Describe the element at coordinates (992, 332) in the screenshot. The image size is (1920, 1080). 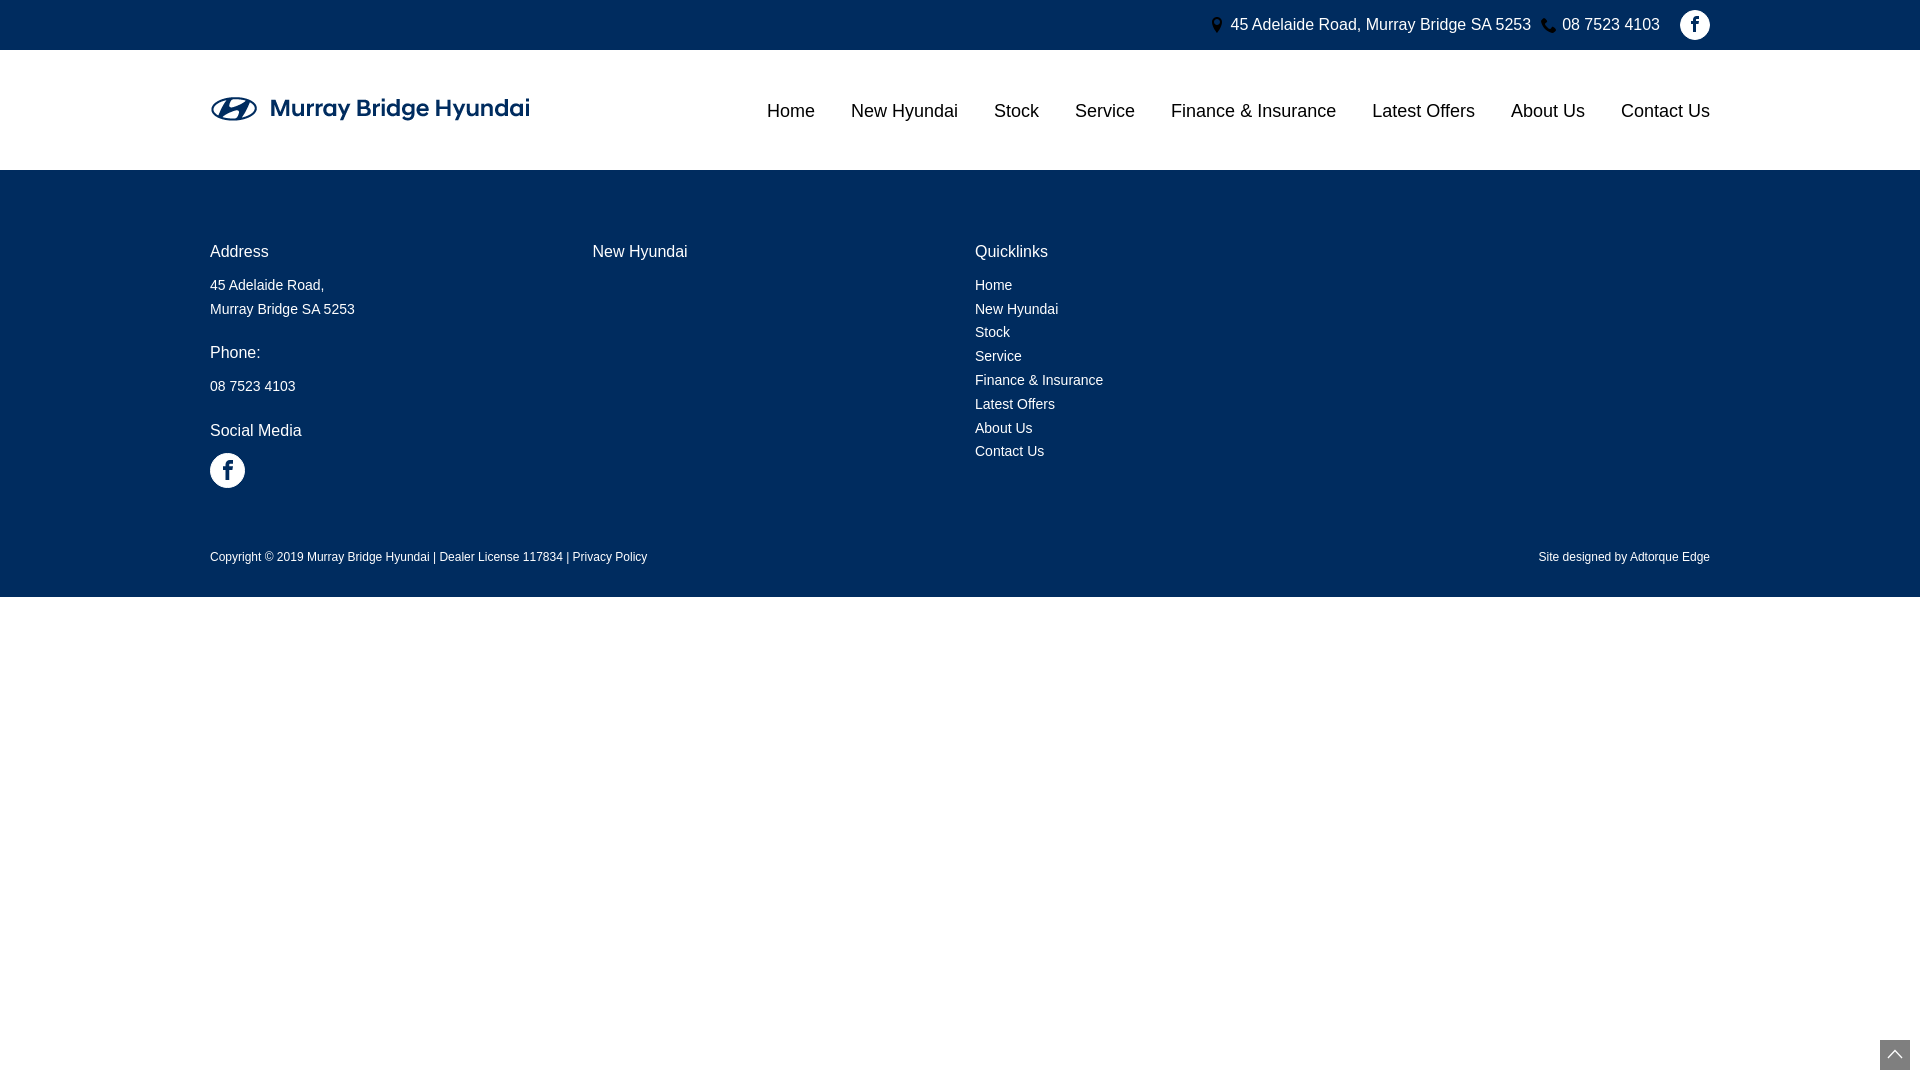
I see `Stock` at that location.